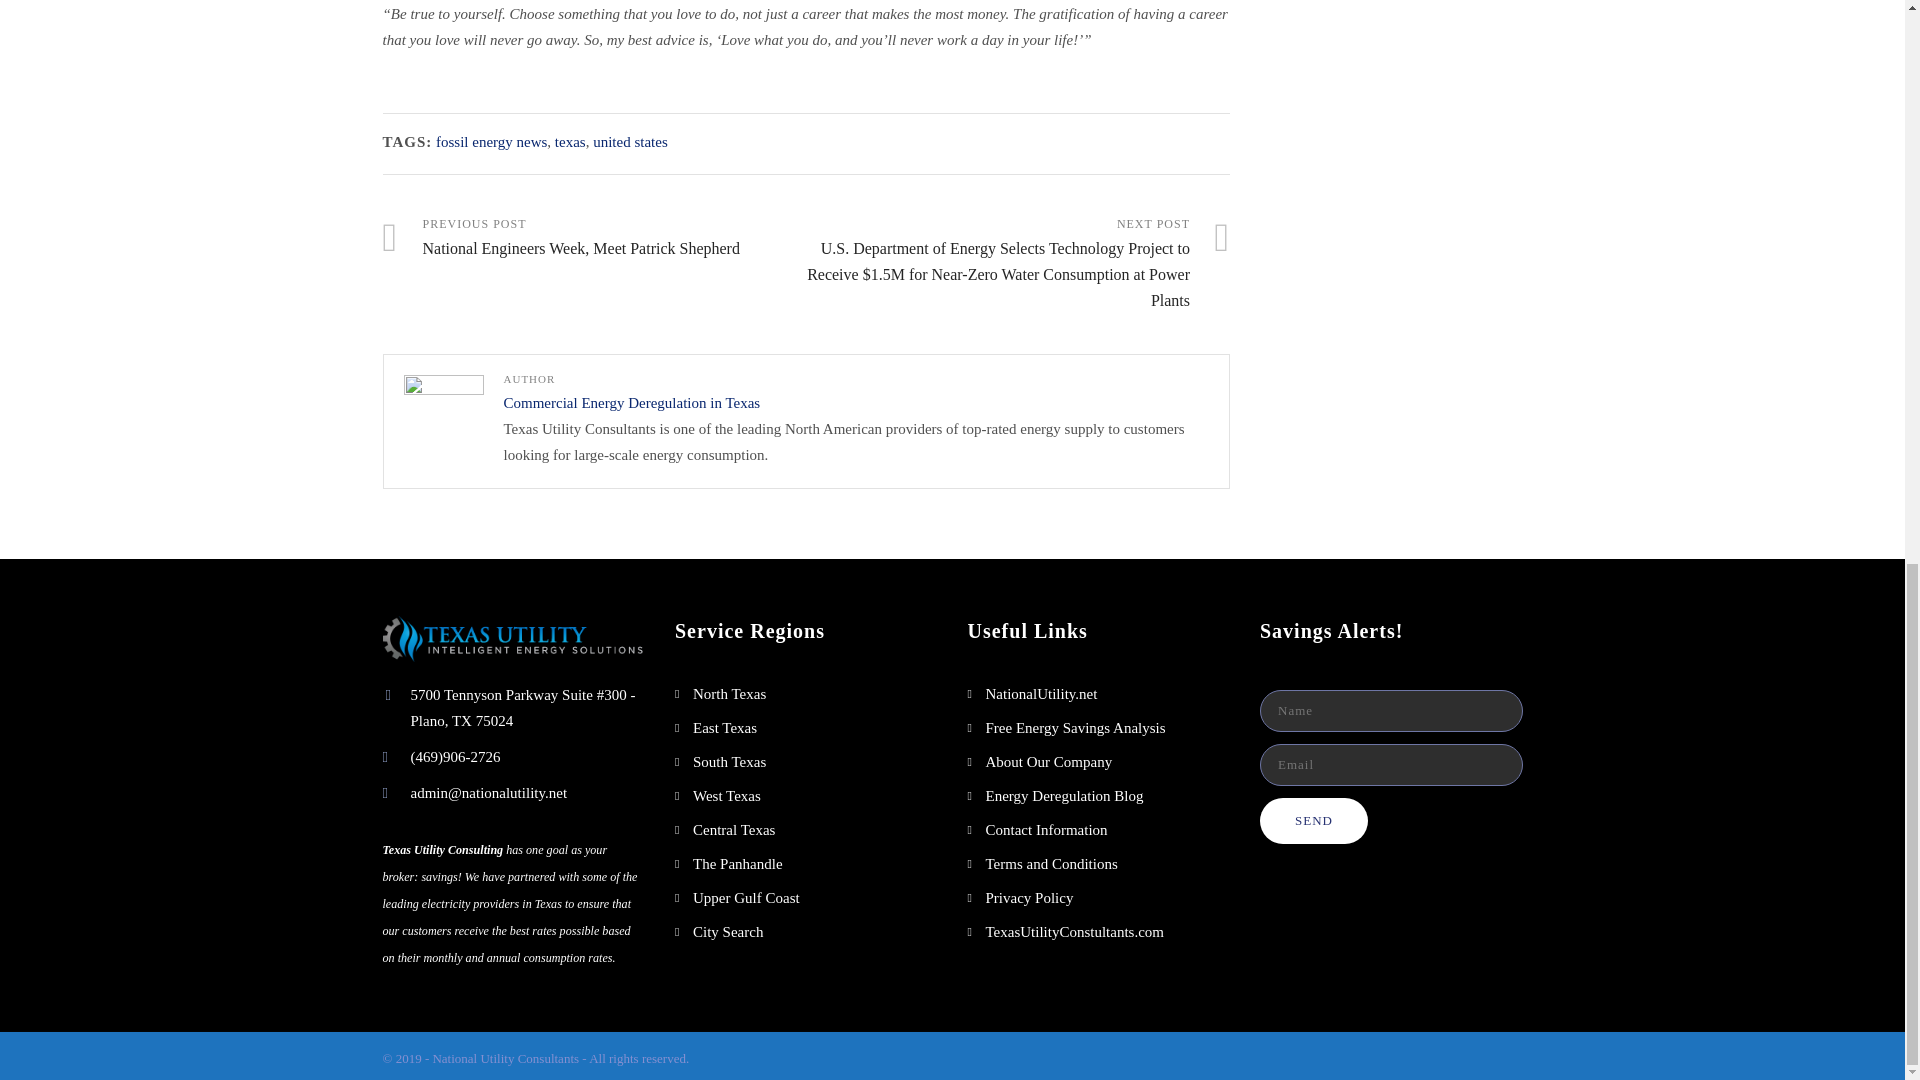 This screenshot has width=1920, height=1080. Describe the element at coordinates (632, 403) in the screenshot. I see `West Texas` at that location.